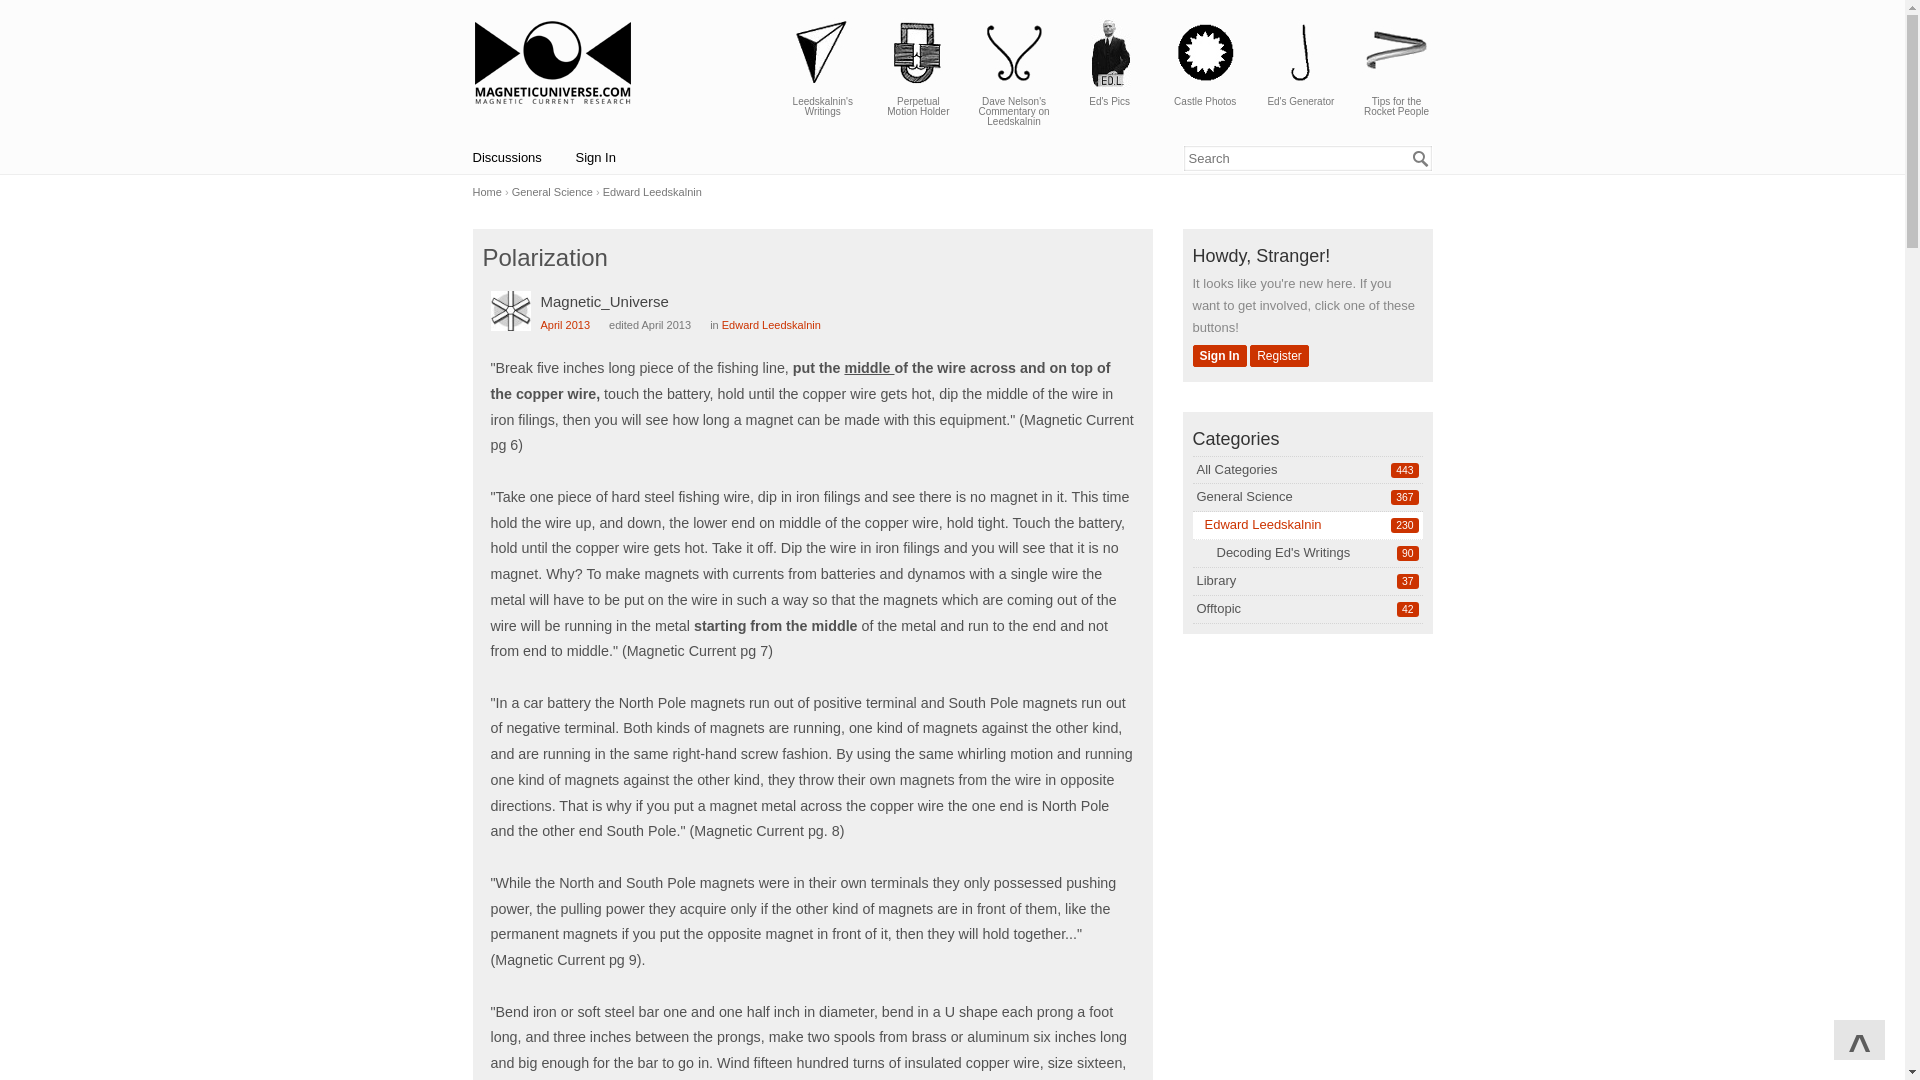 The width and height of the screenshot is (1920, 1080). Describe the element at coordinates (1407, 581) in the screenshot. I see `Edward Leedskalnin` at that location.